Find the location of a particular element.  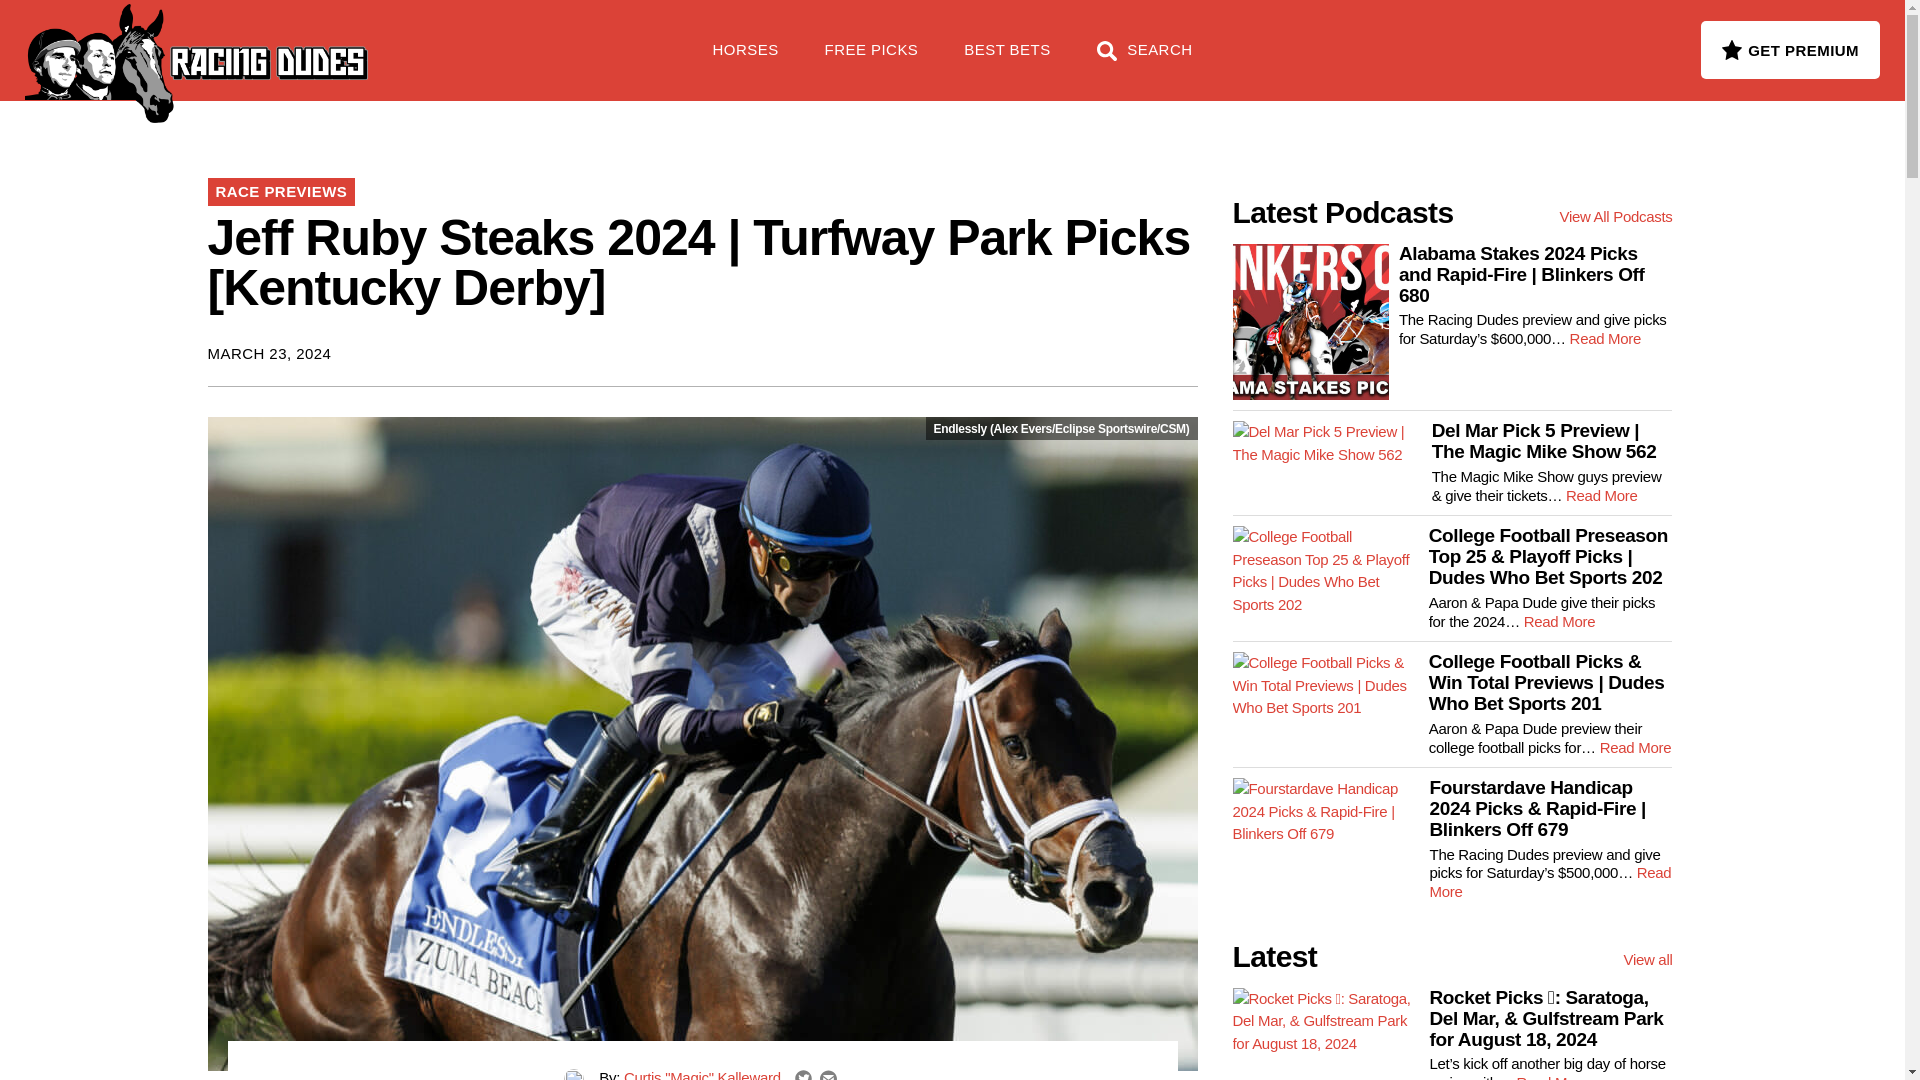

BEST BETS is located at coordinates (1006, 60).